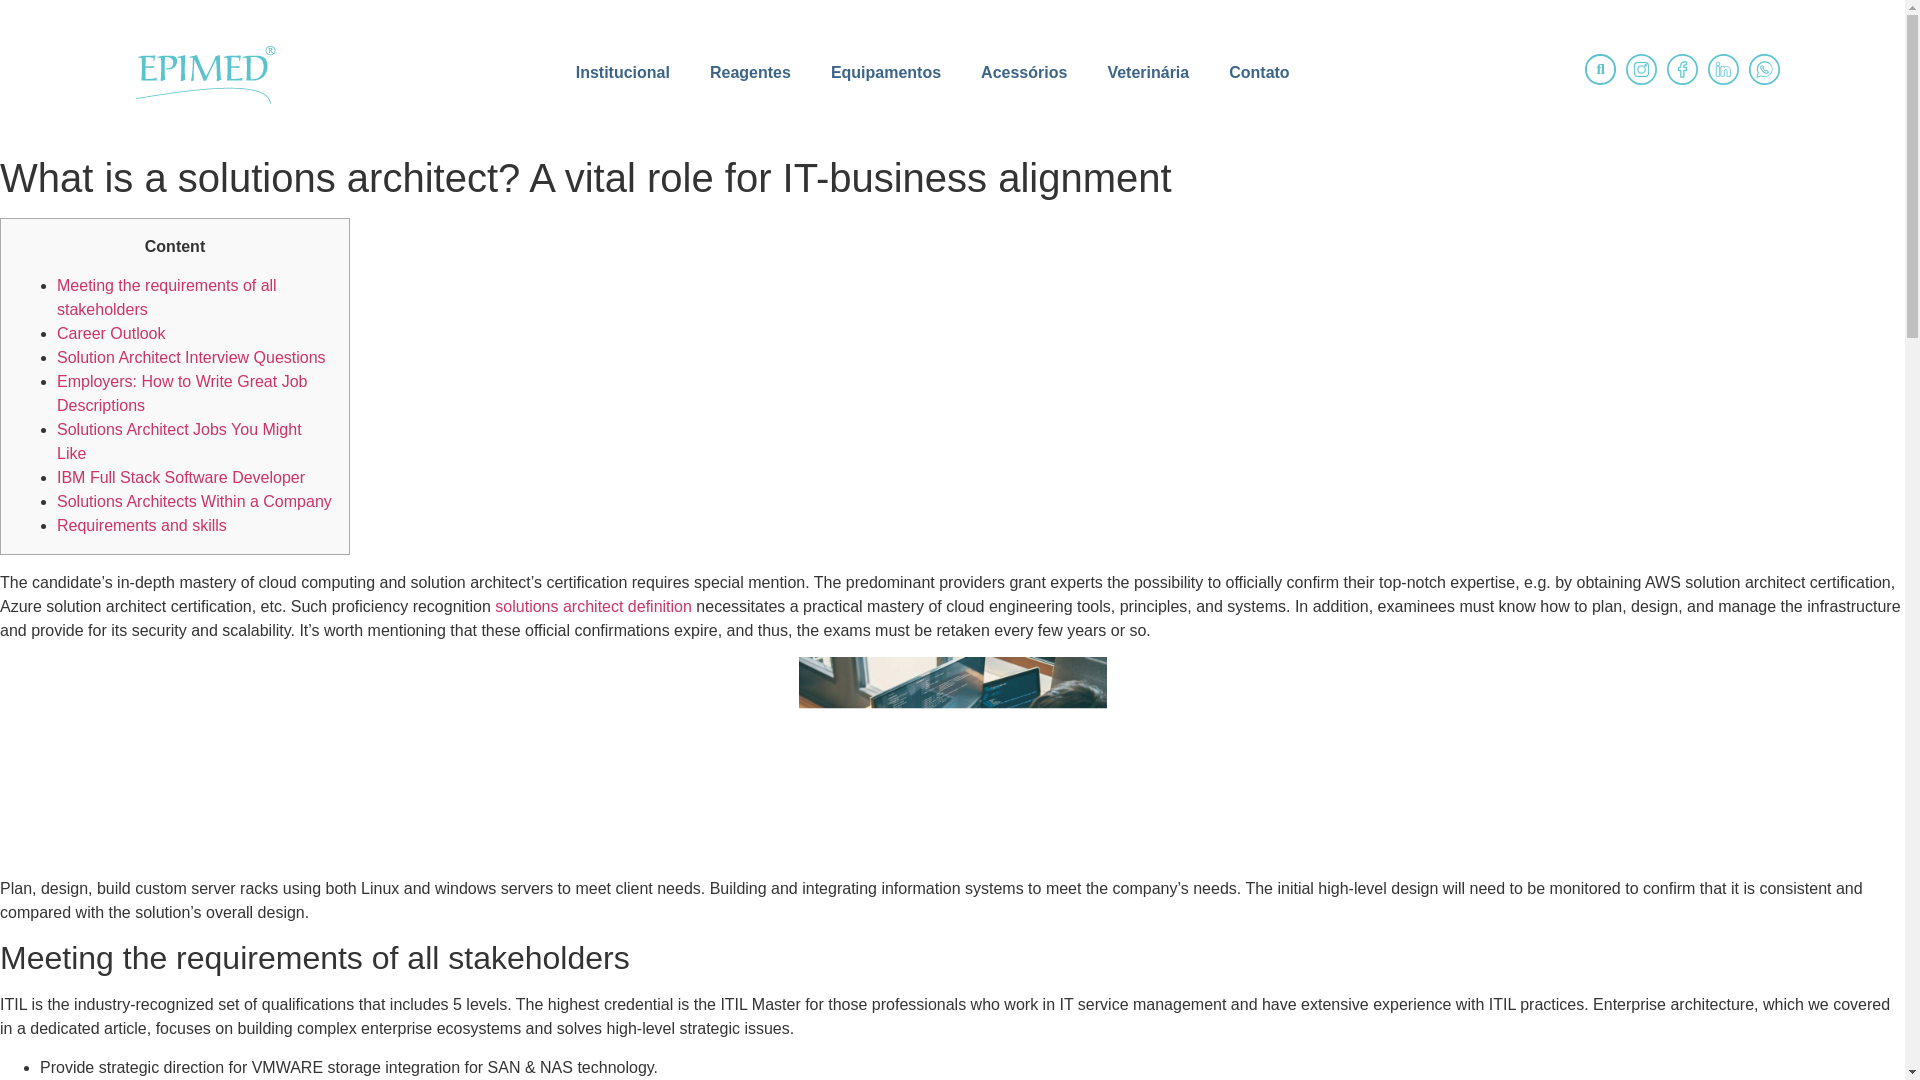 The height and width of the screenshot is (1080, 1920). Describe the element at coordinates (1259, 72) in the screenshot. I see `Contato` at that location.